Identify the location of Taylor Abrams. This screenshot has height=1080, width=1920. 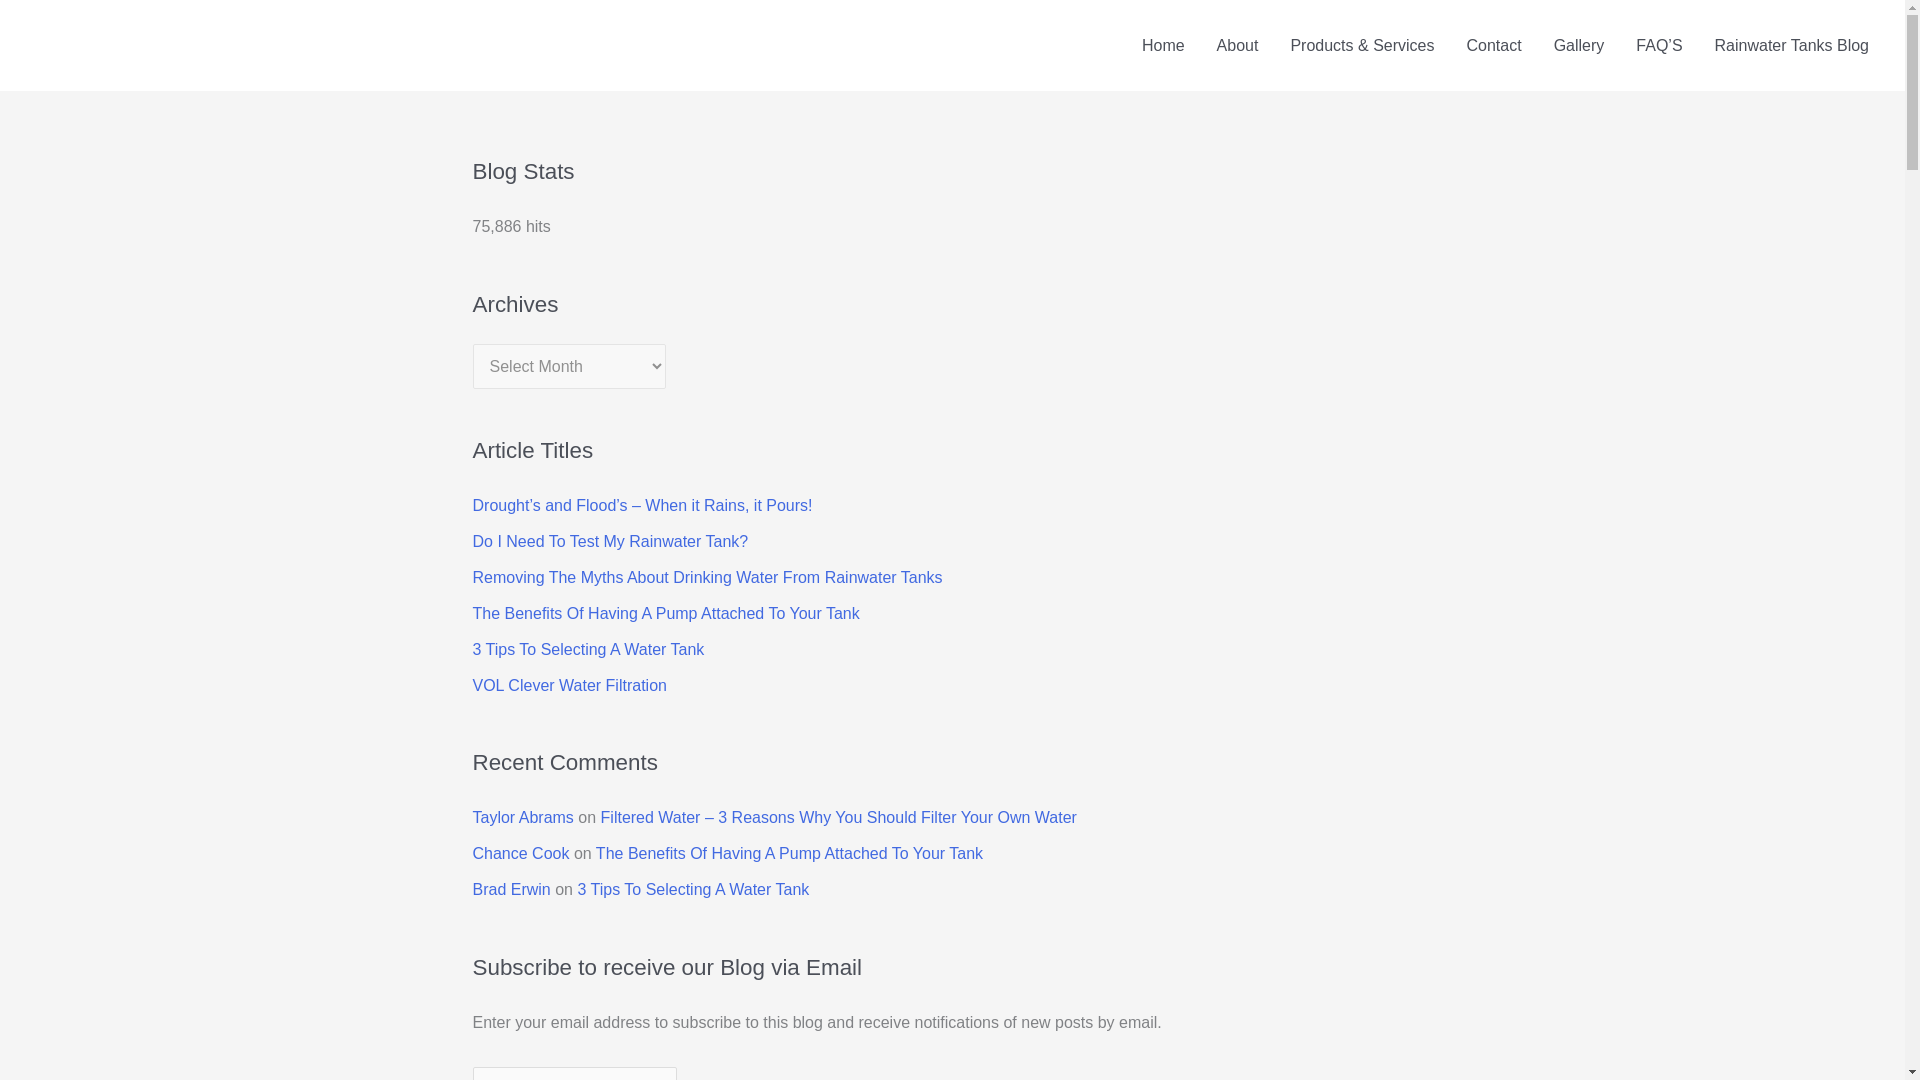
(522, 817).